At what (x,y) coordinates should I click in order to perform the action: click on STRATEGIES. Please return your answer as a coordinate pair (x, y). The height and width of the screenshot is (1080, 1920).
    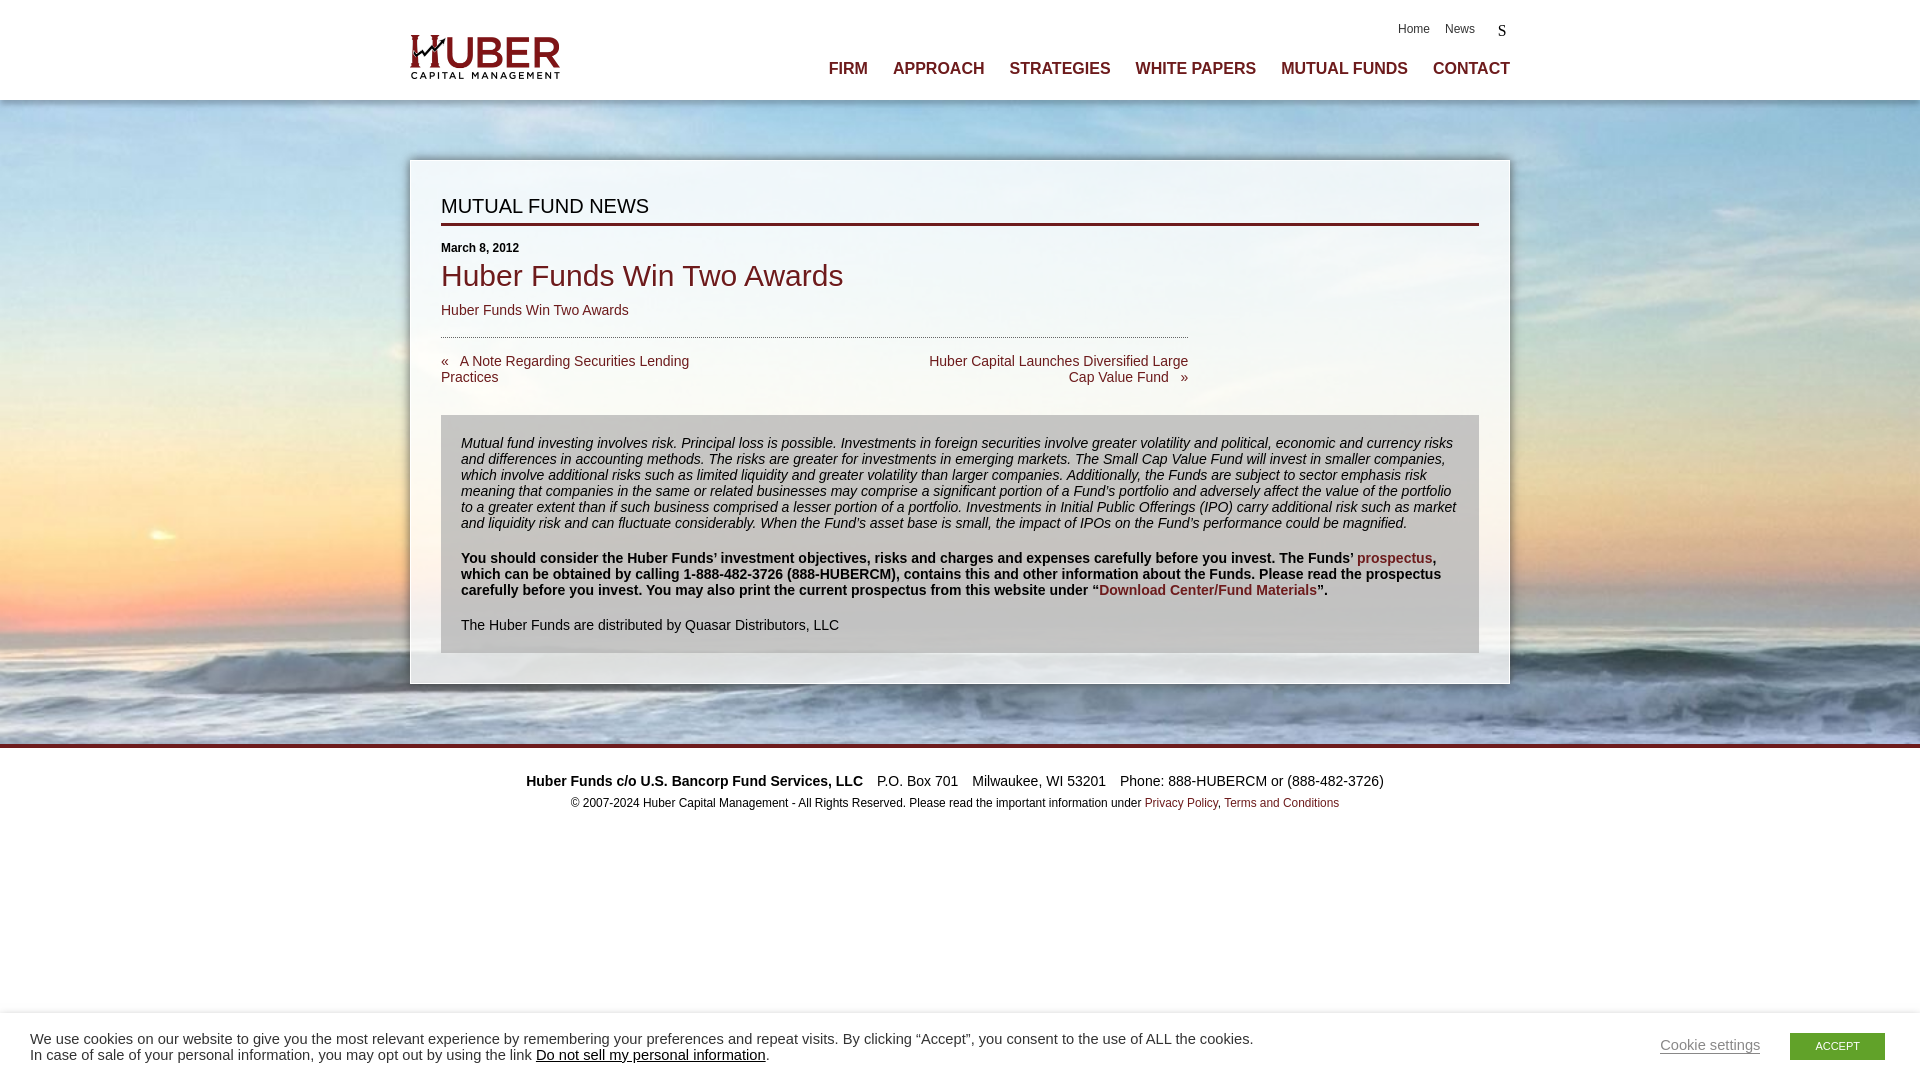
    Looking at the image, I should click on (1060, 68).